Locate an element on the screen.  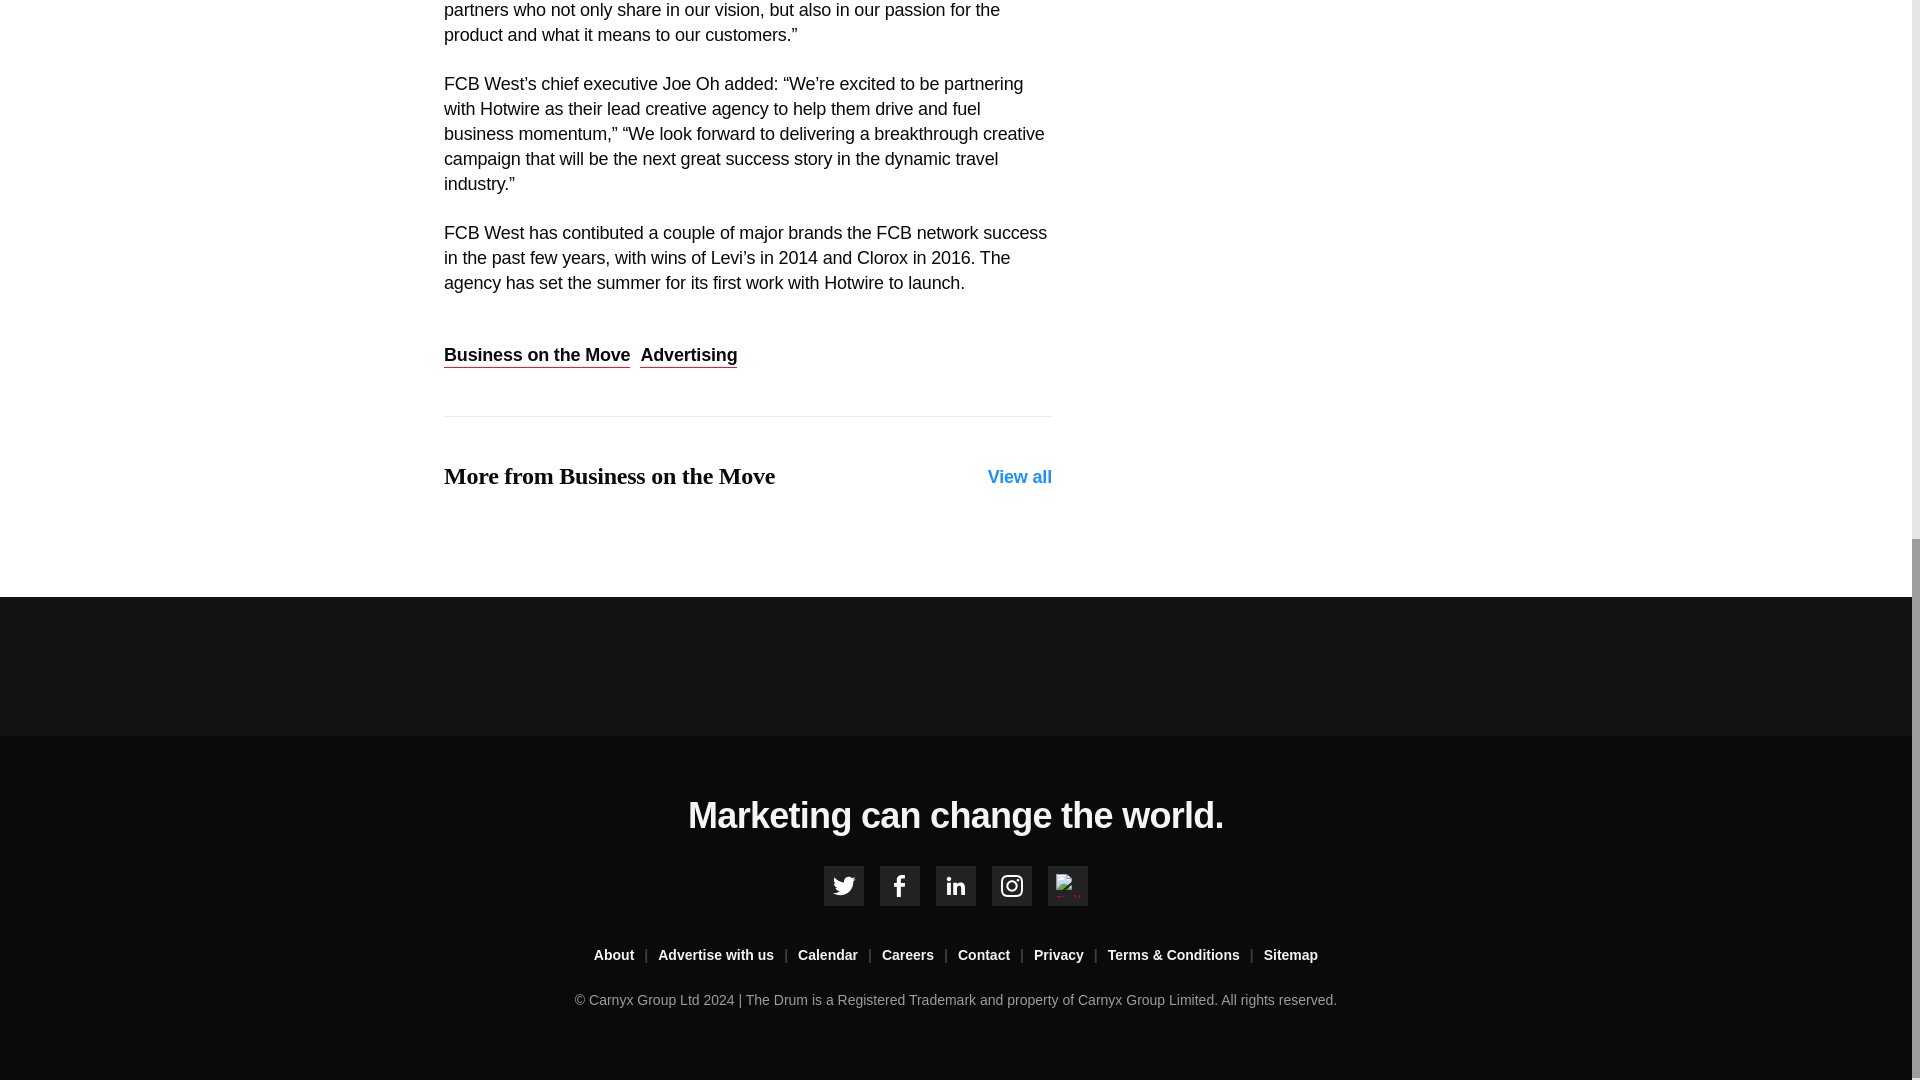
Careers is located at coordinates (920, 955).